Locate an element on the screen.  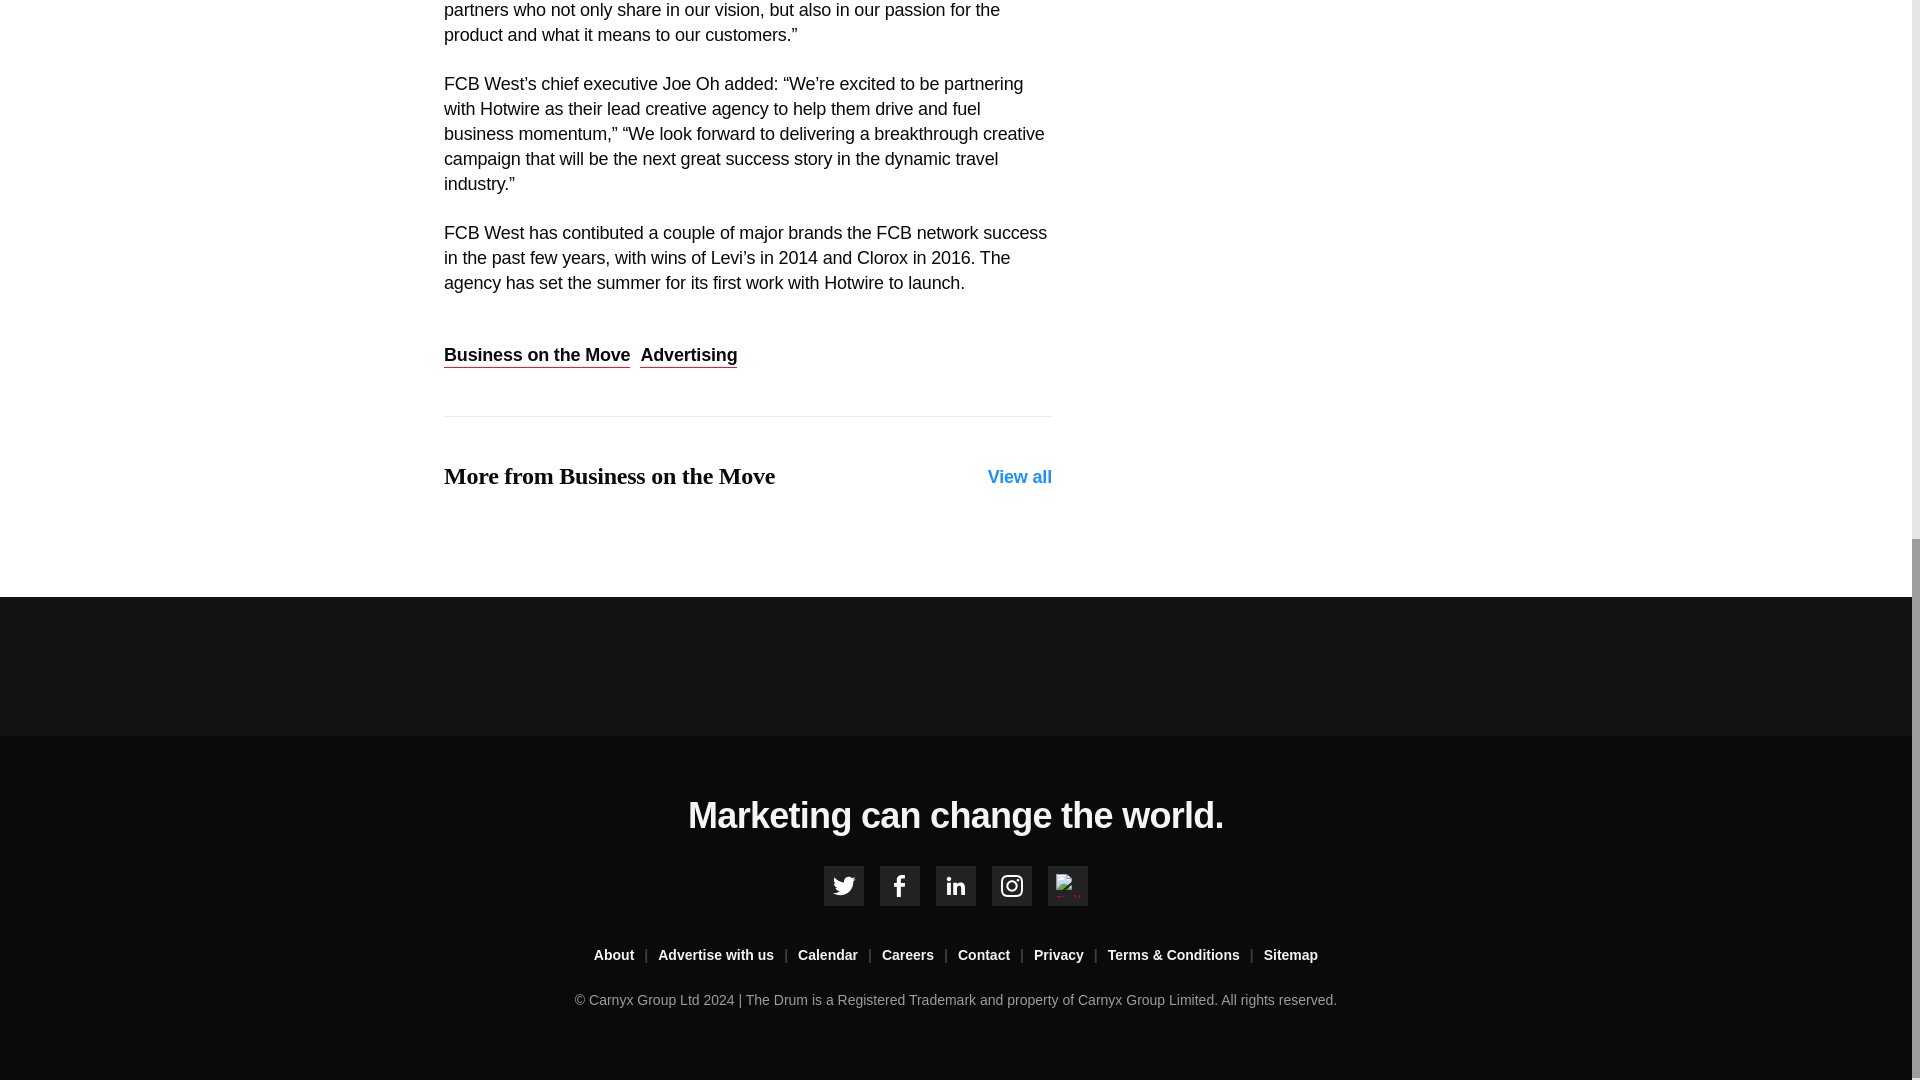
Careers is located at coordinates (920, 955).